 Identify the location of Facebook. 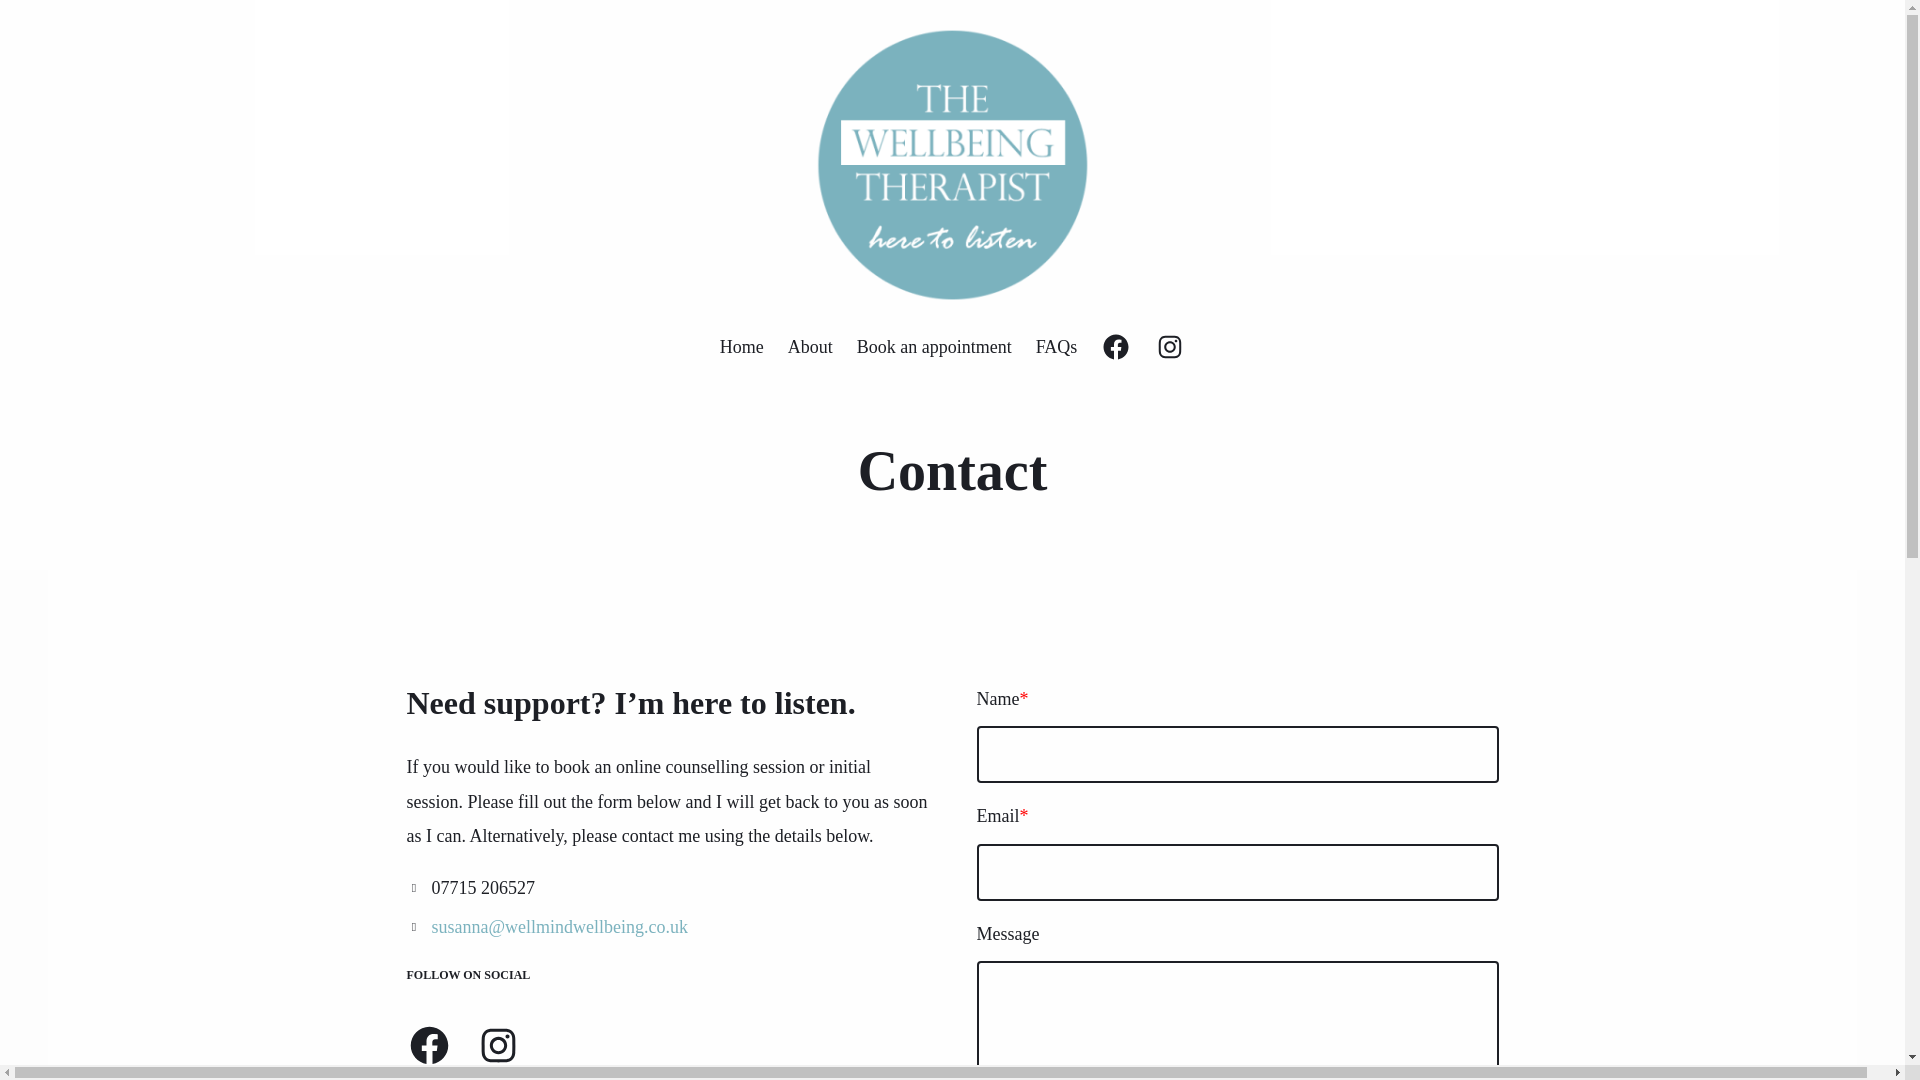
(428, 1045).